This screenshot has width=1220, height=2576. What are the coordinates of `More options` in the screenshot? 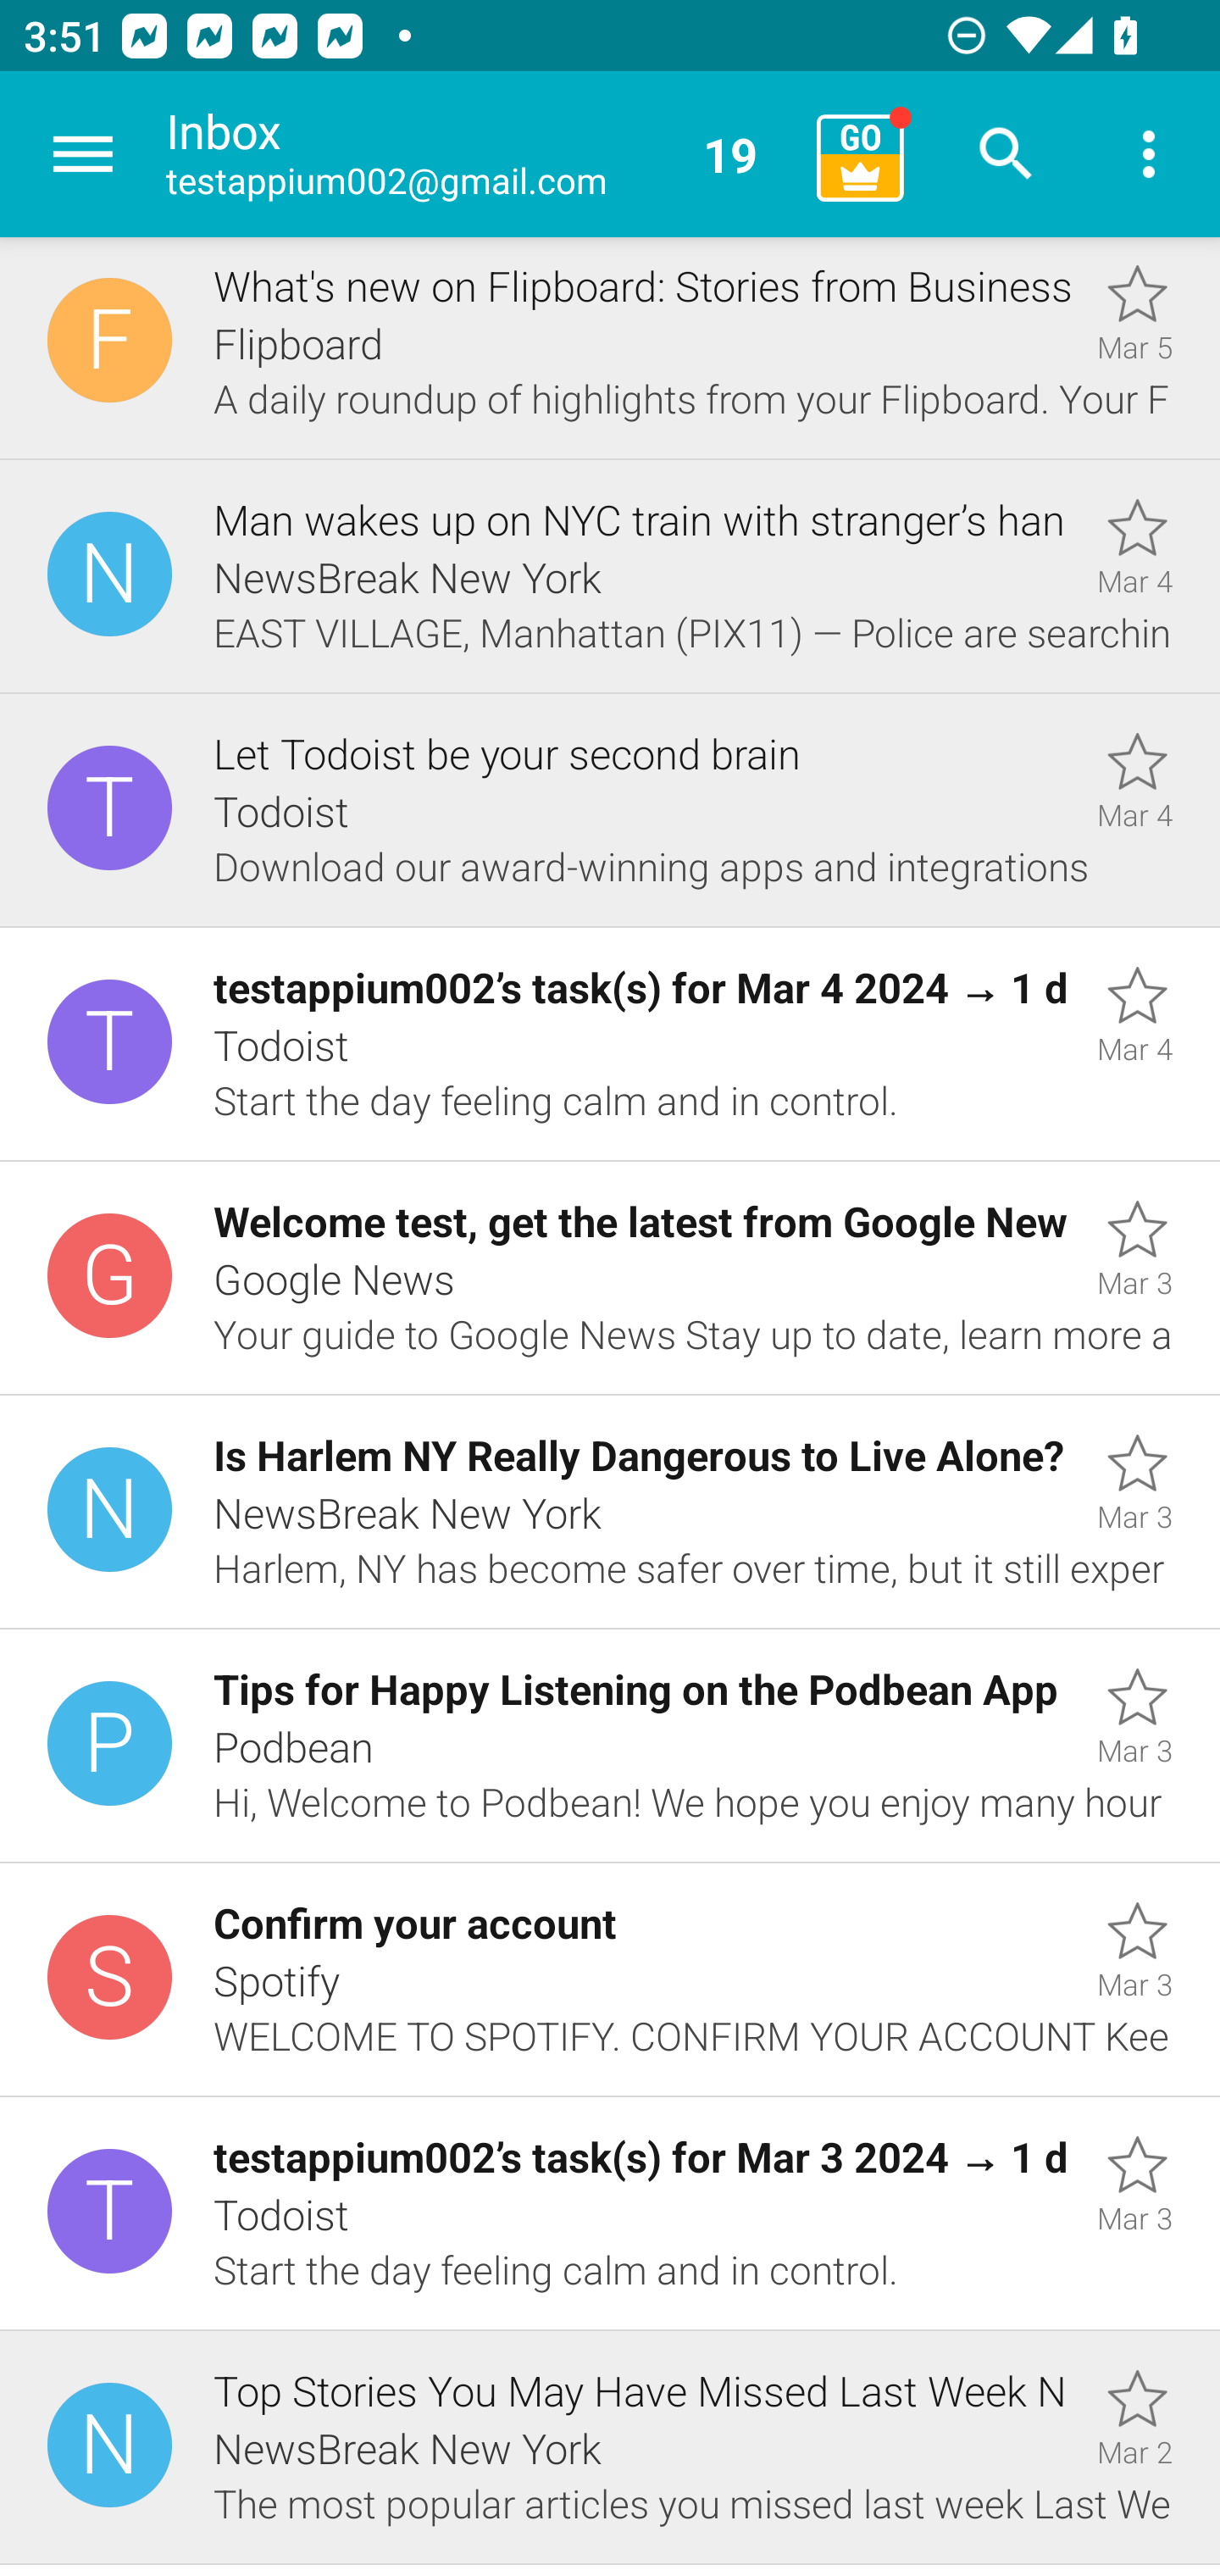 It's located at (1149, 154).